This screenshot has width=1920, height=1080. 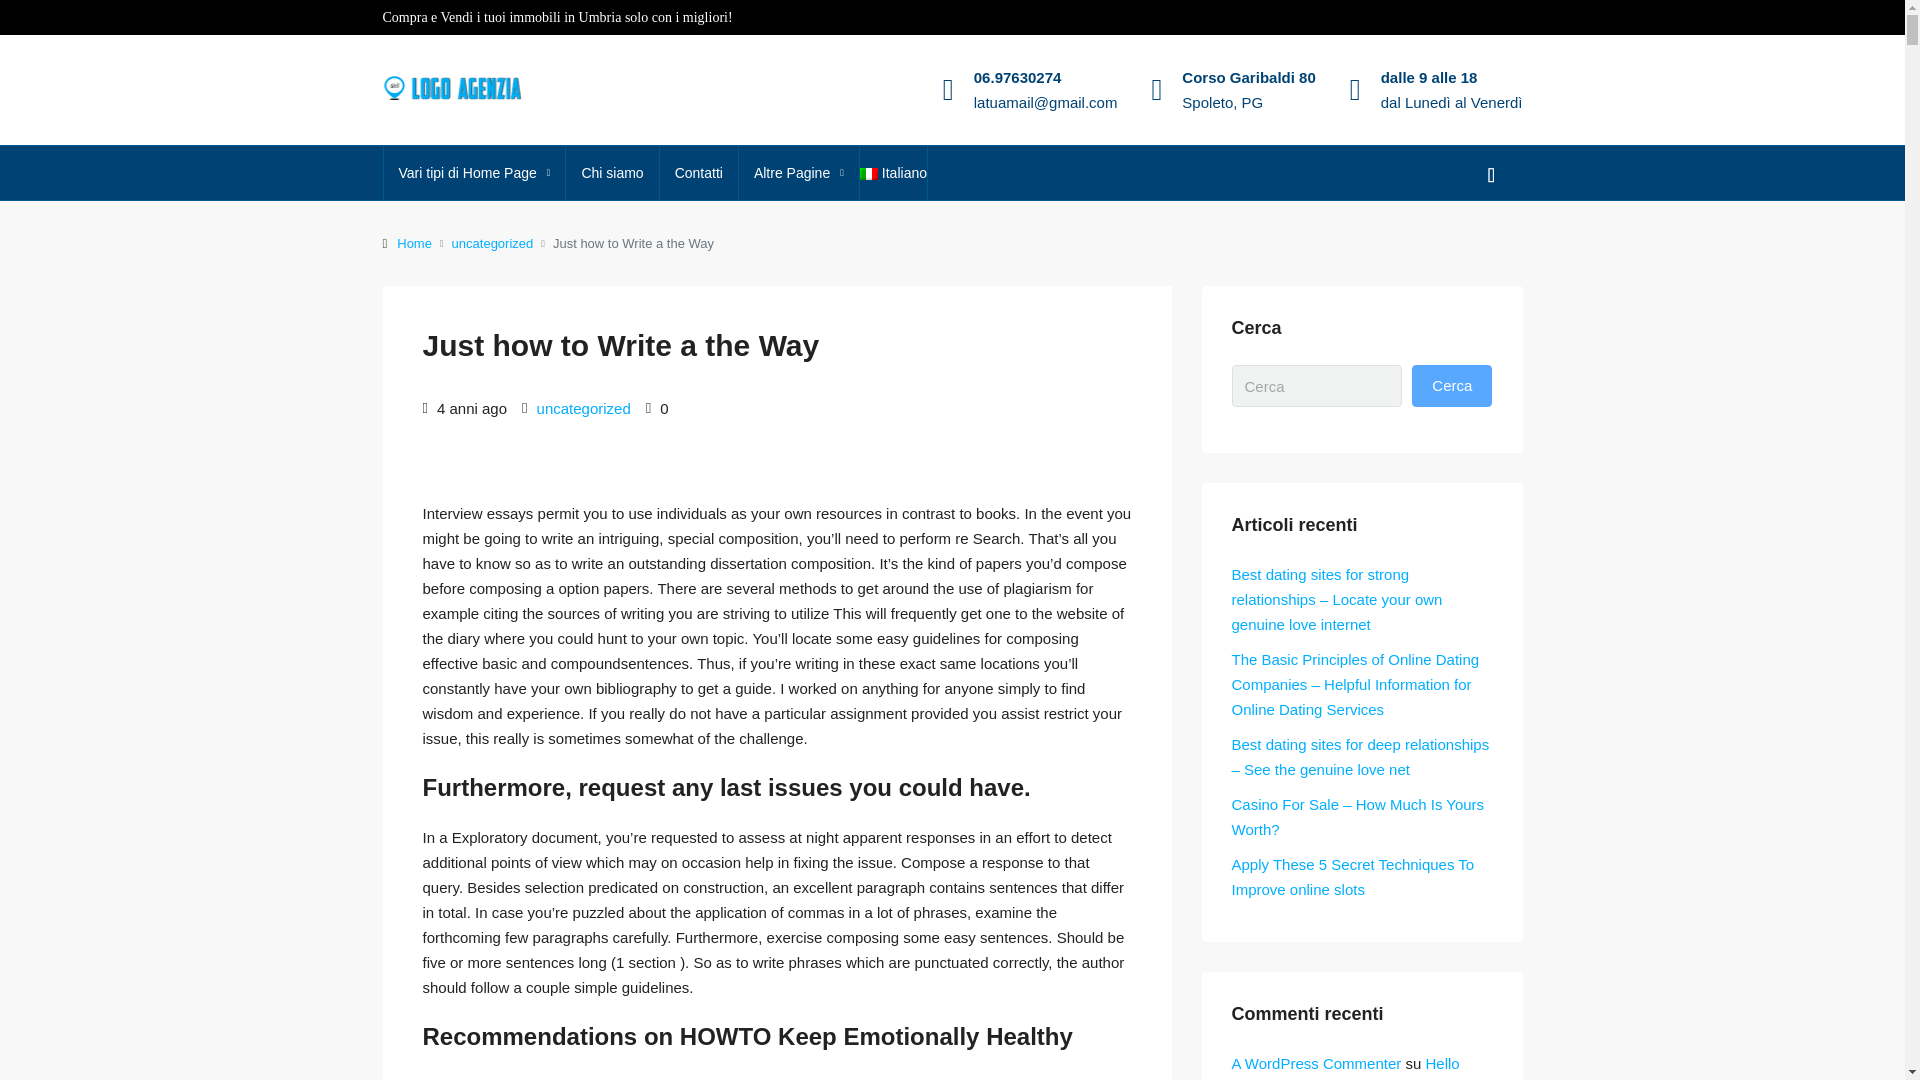 I want to click on 06.97630274, so click(x=1017, y=78).